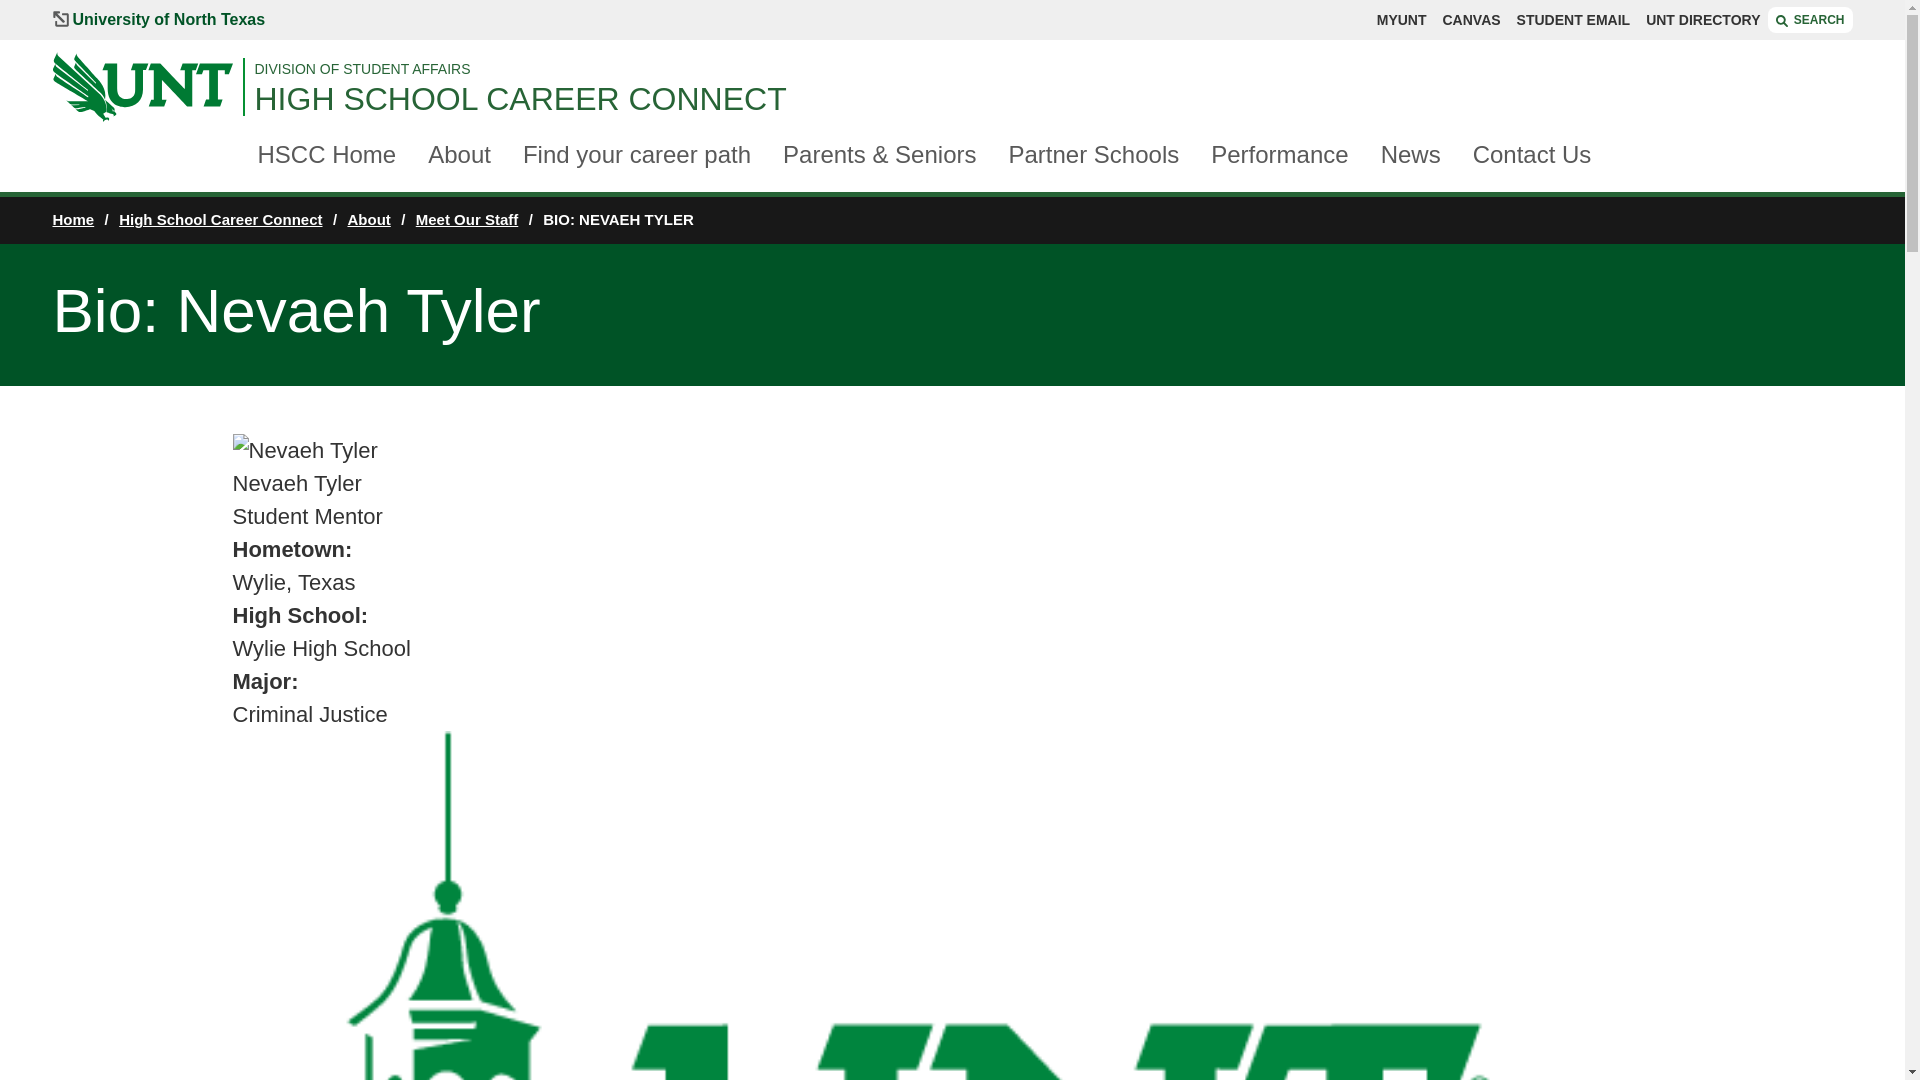 Image resolution: width=1920 pixels, height=1080 pixels. I want to click on Partner Schools, so click(1093, 156).